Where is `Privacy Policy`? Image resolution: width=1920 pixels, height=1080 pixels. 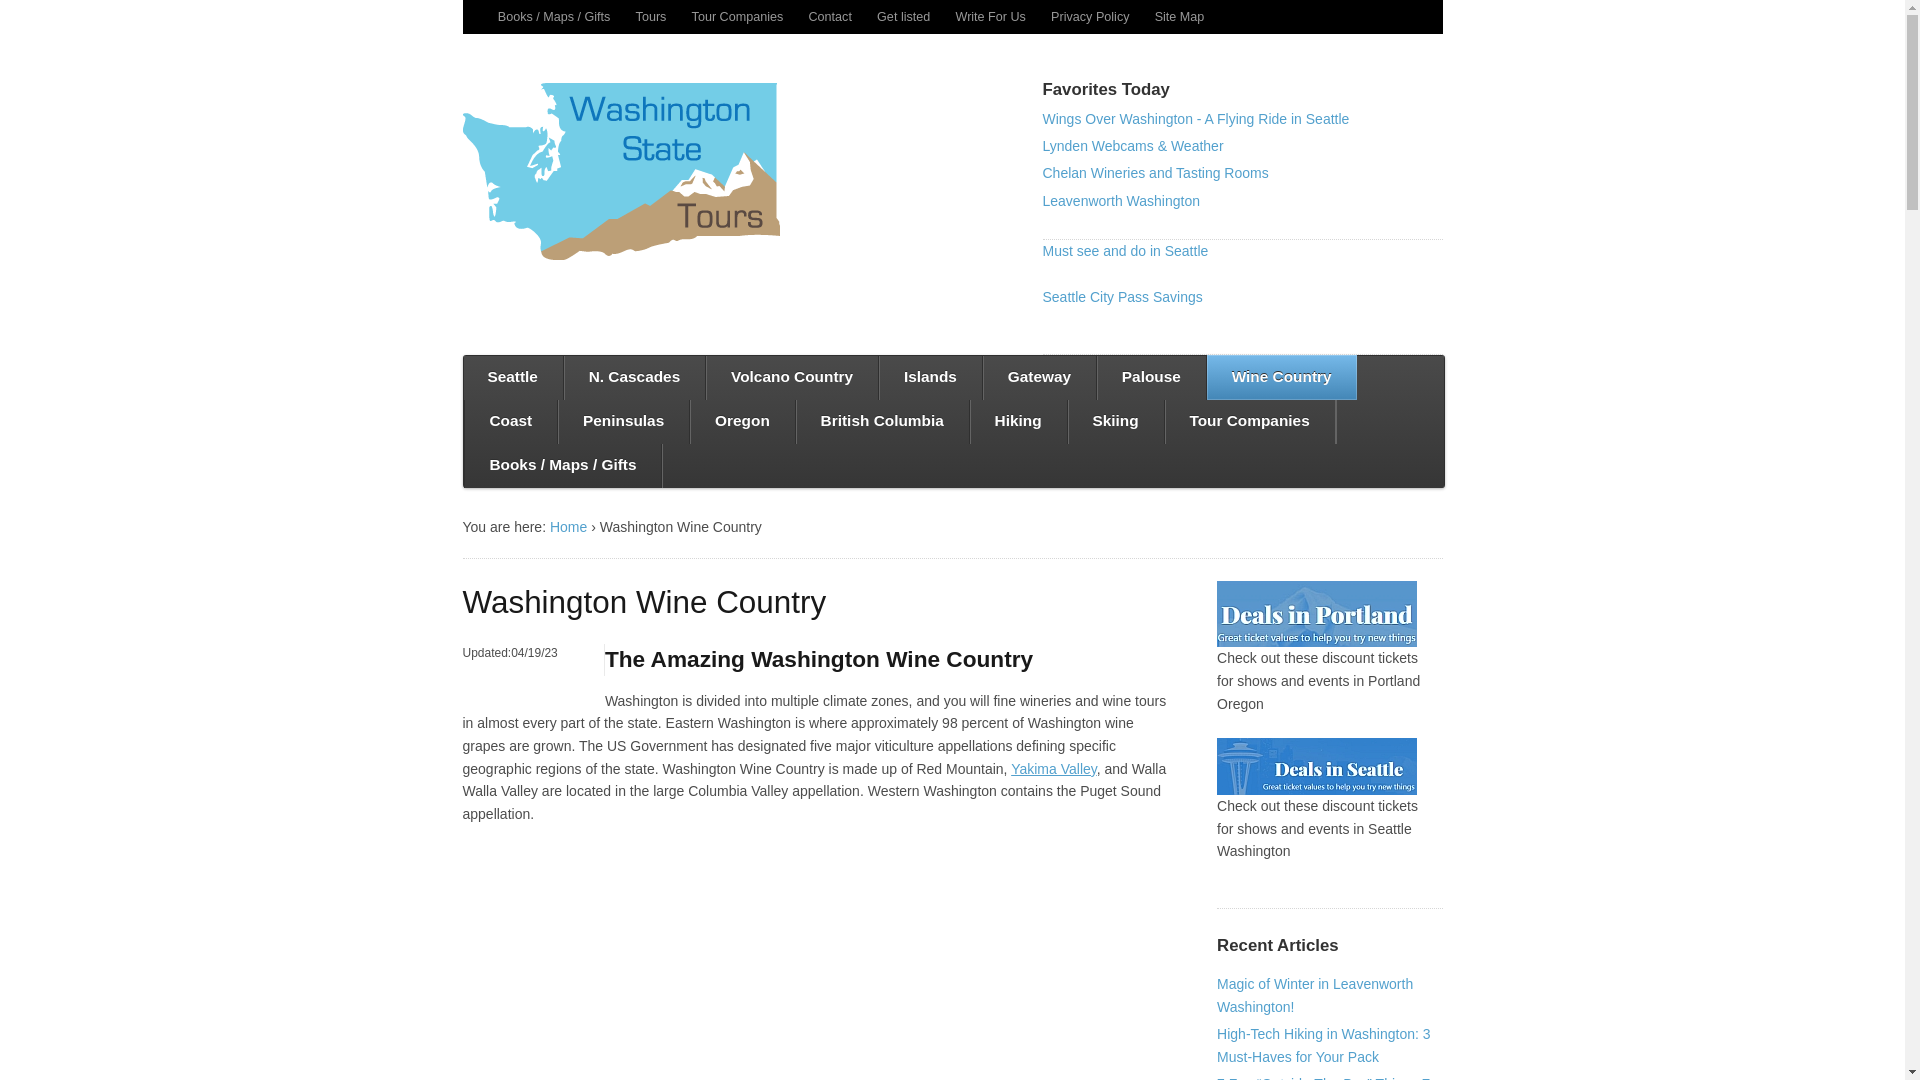 Privacy Policy is located at coordinates (1090, 16).